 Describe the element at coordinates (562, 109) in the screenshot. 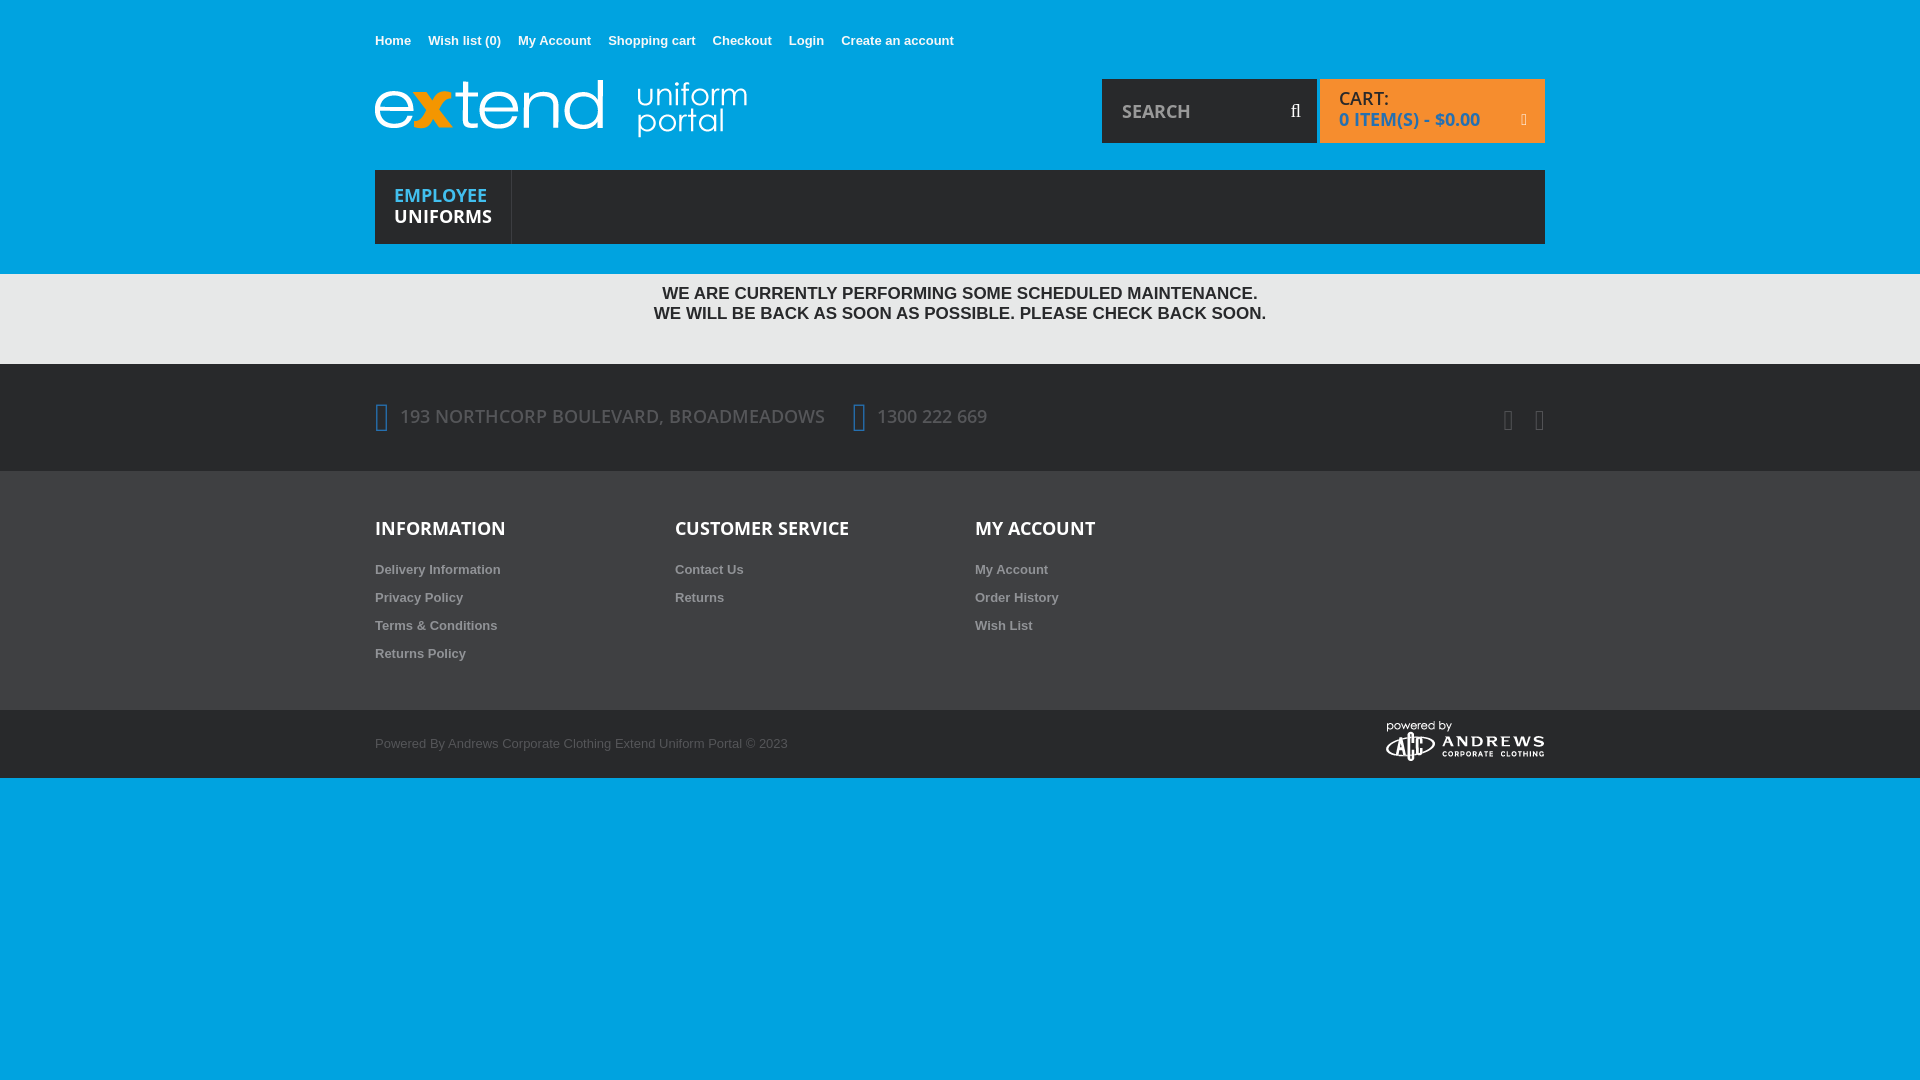

I see `Extend Uniform Portal` at that location.